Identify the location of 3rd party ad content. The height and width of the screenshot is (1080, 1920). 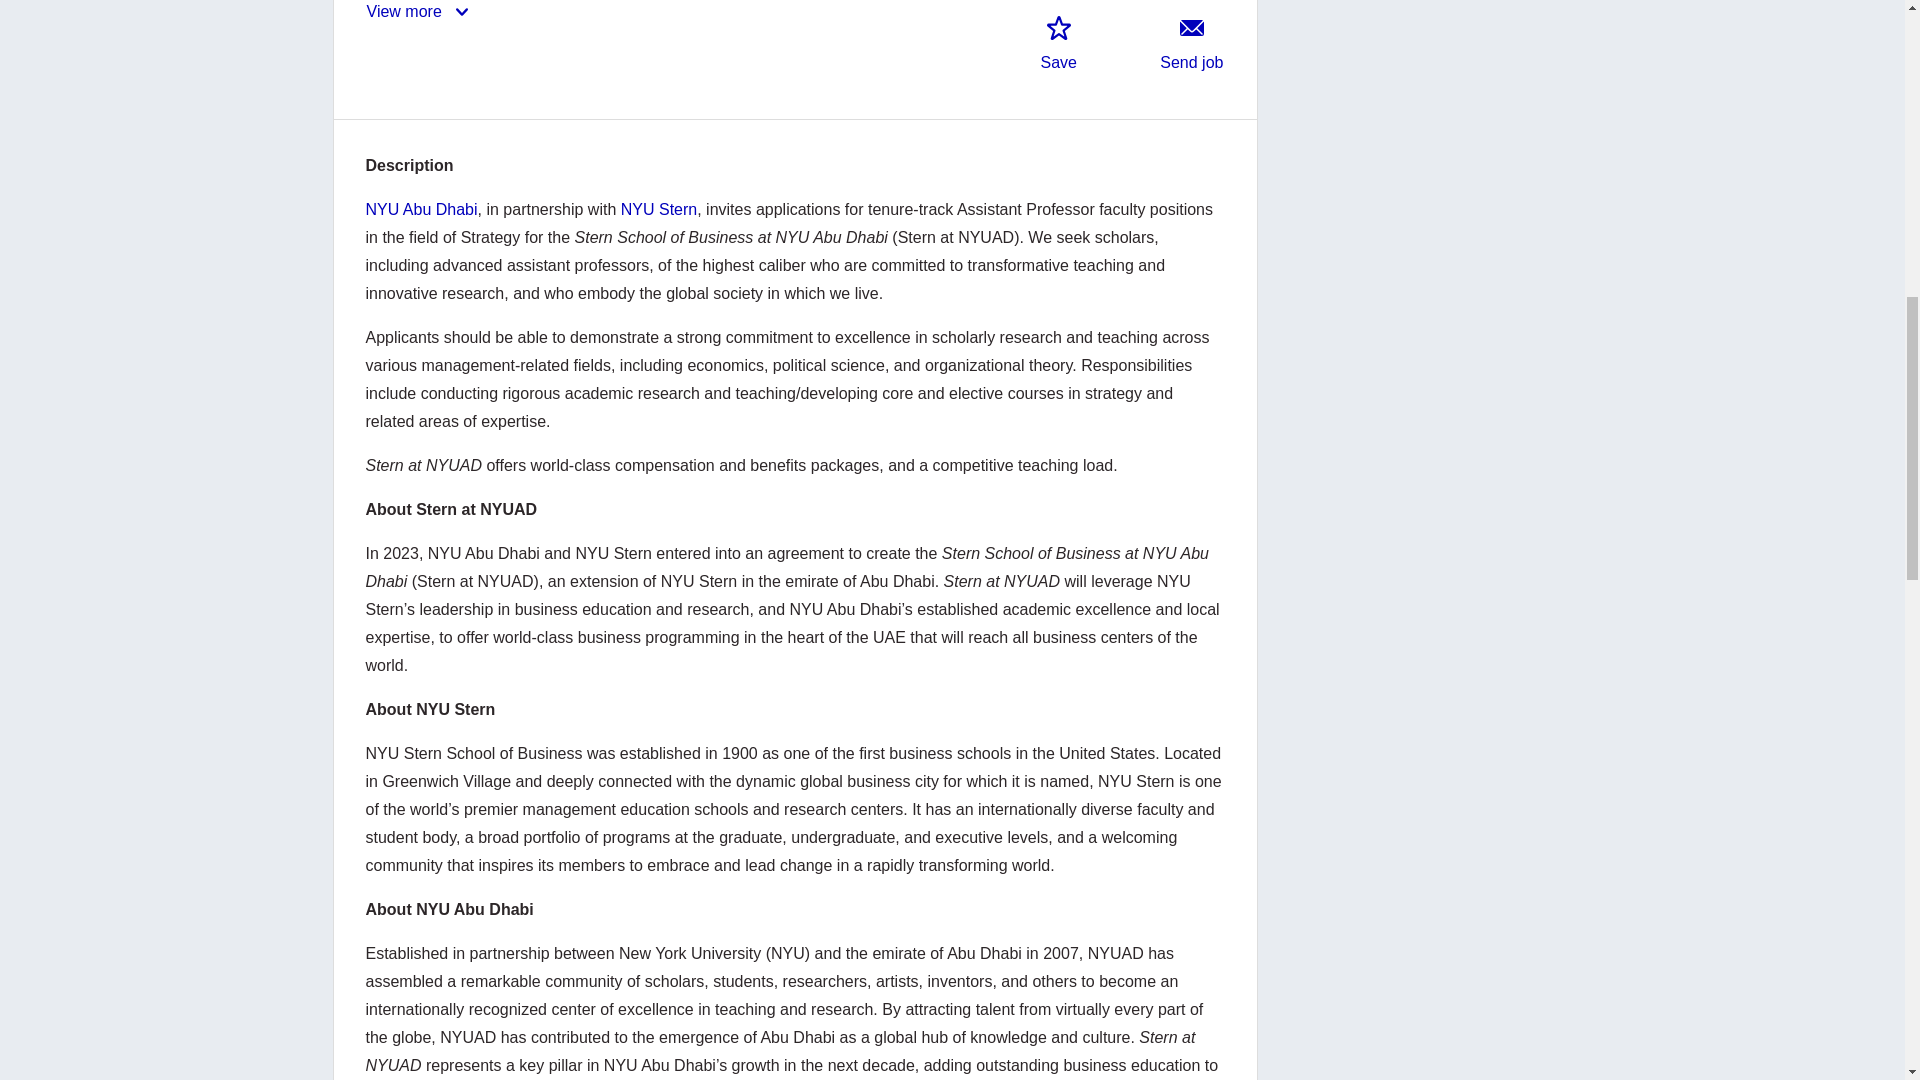
(1424, 932).